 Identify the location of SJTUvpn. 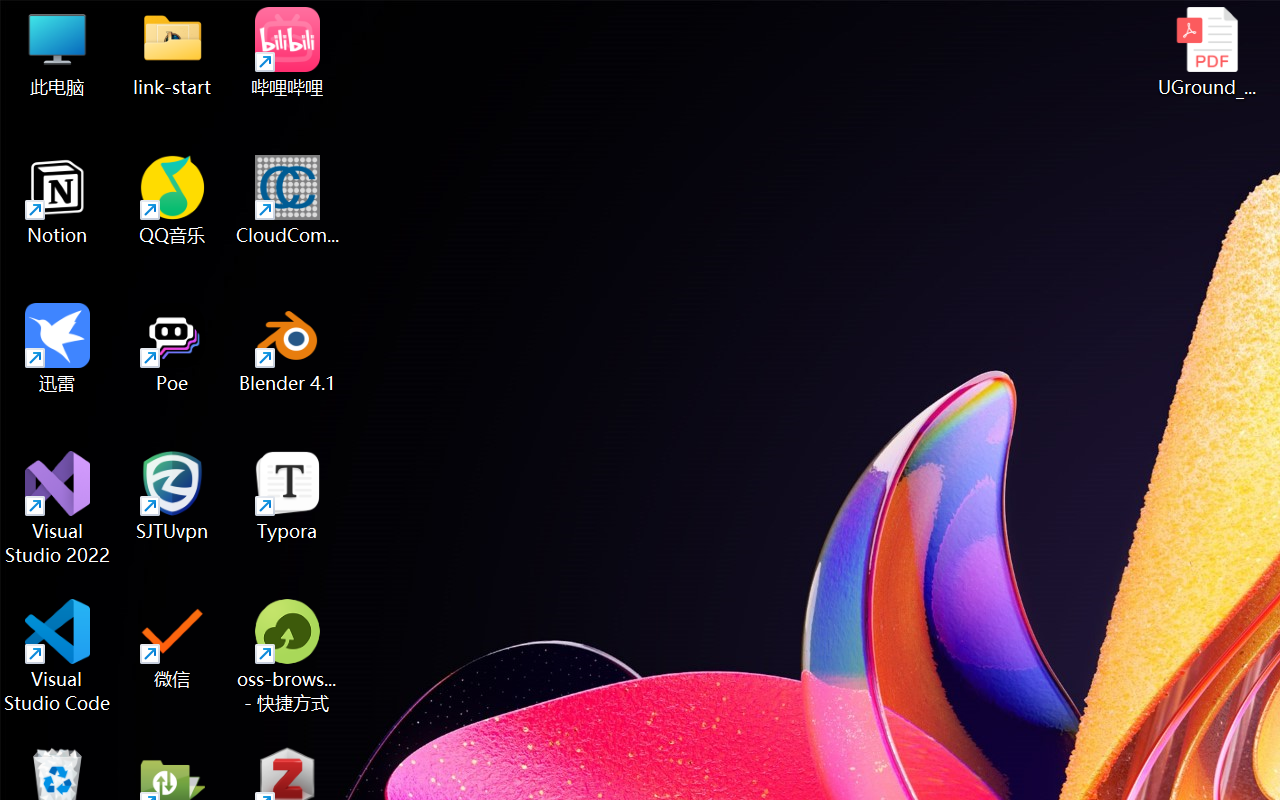
(172, 496).